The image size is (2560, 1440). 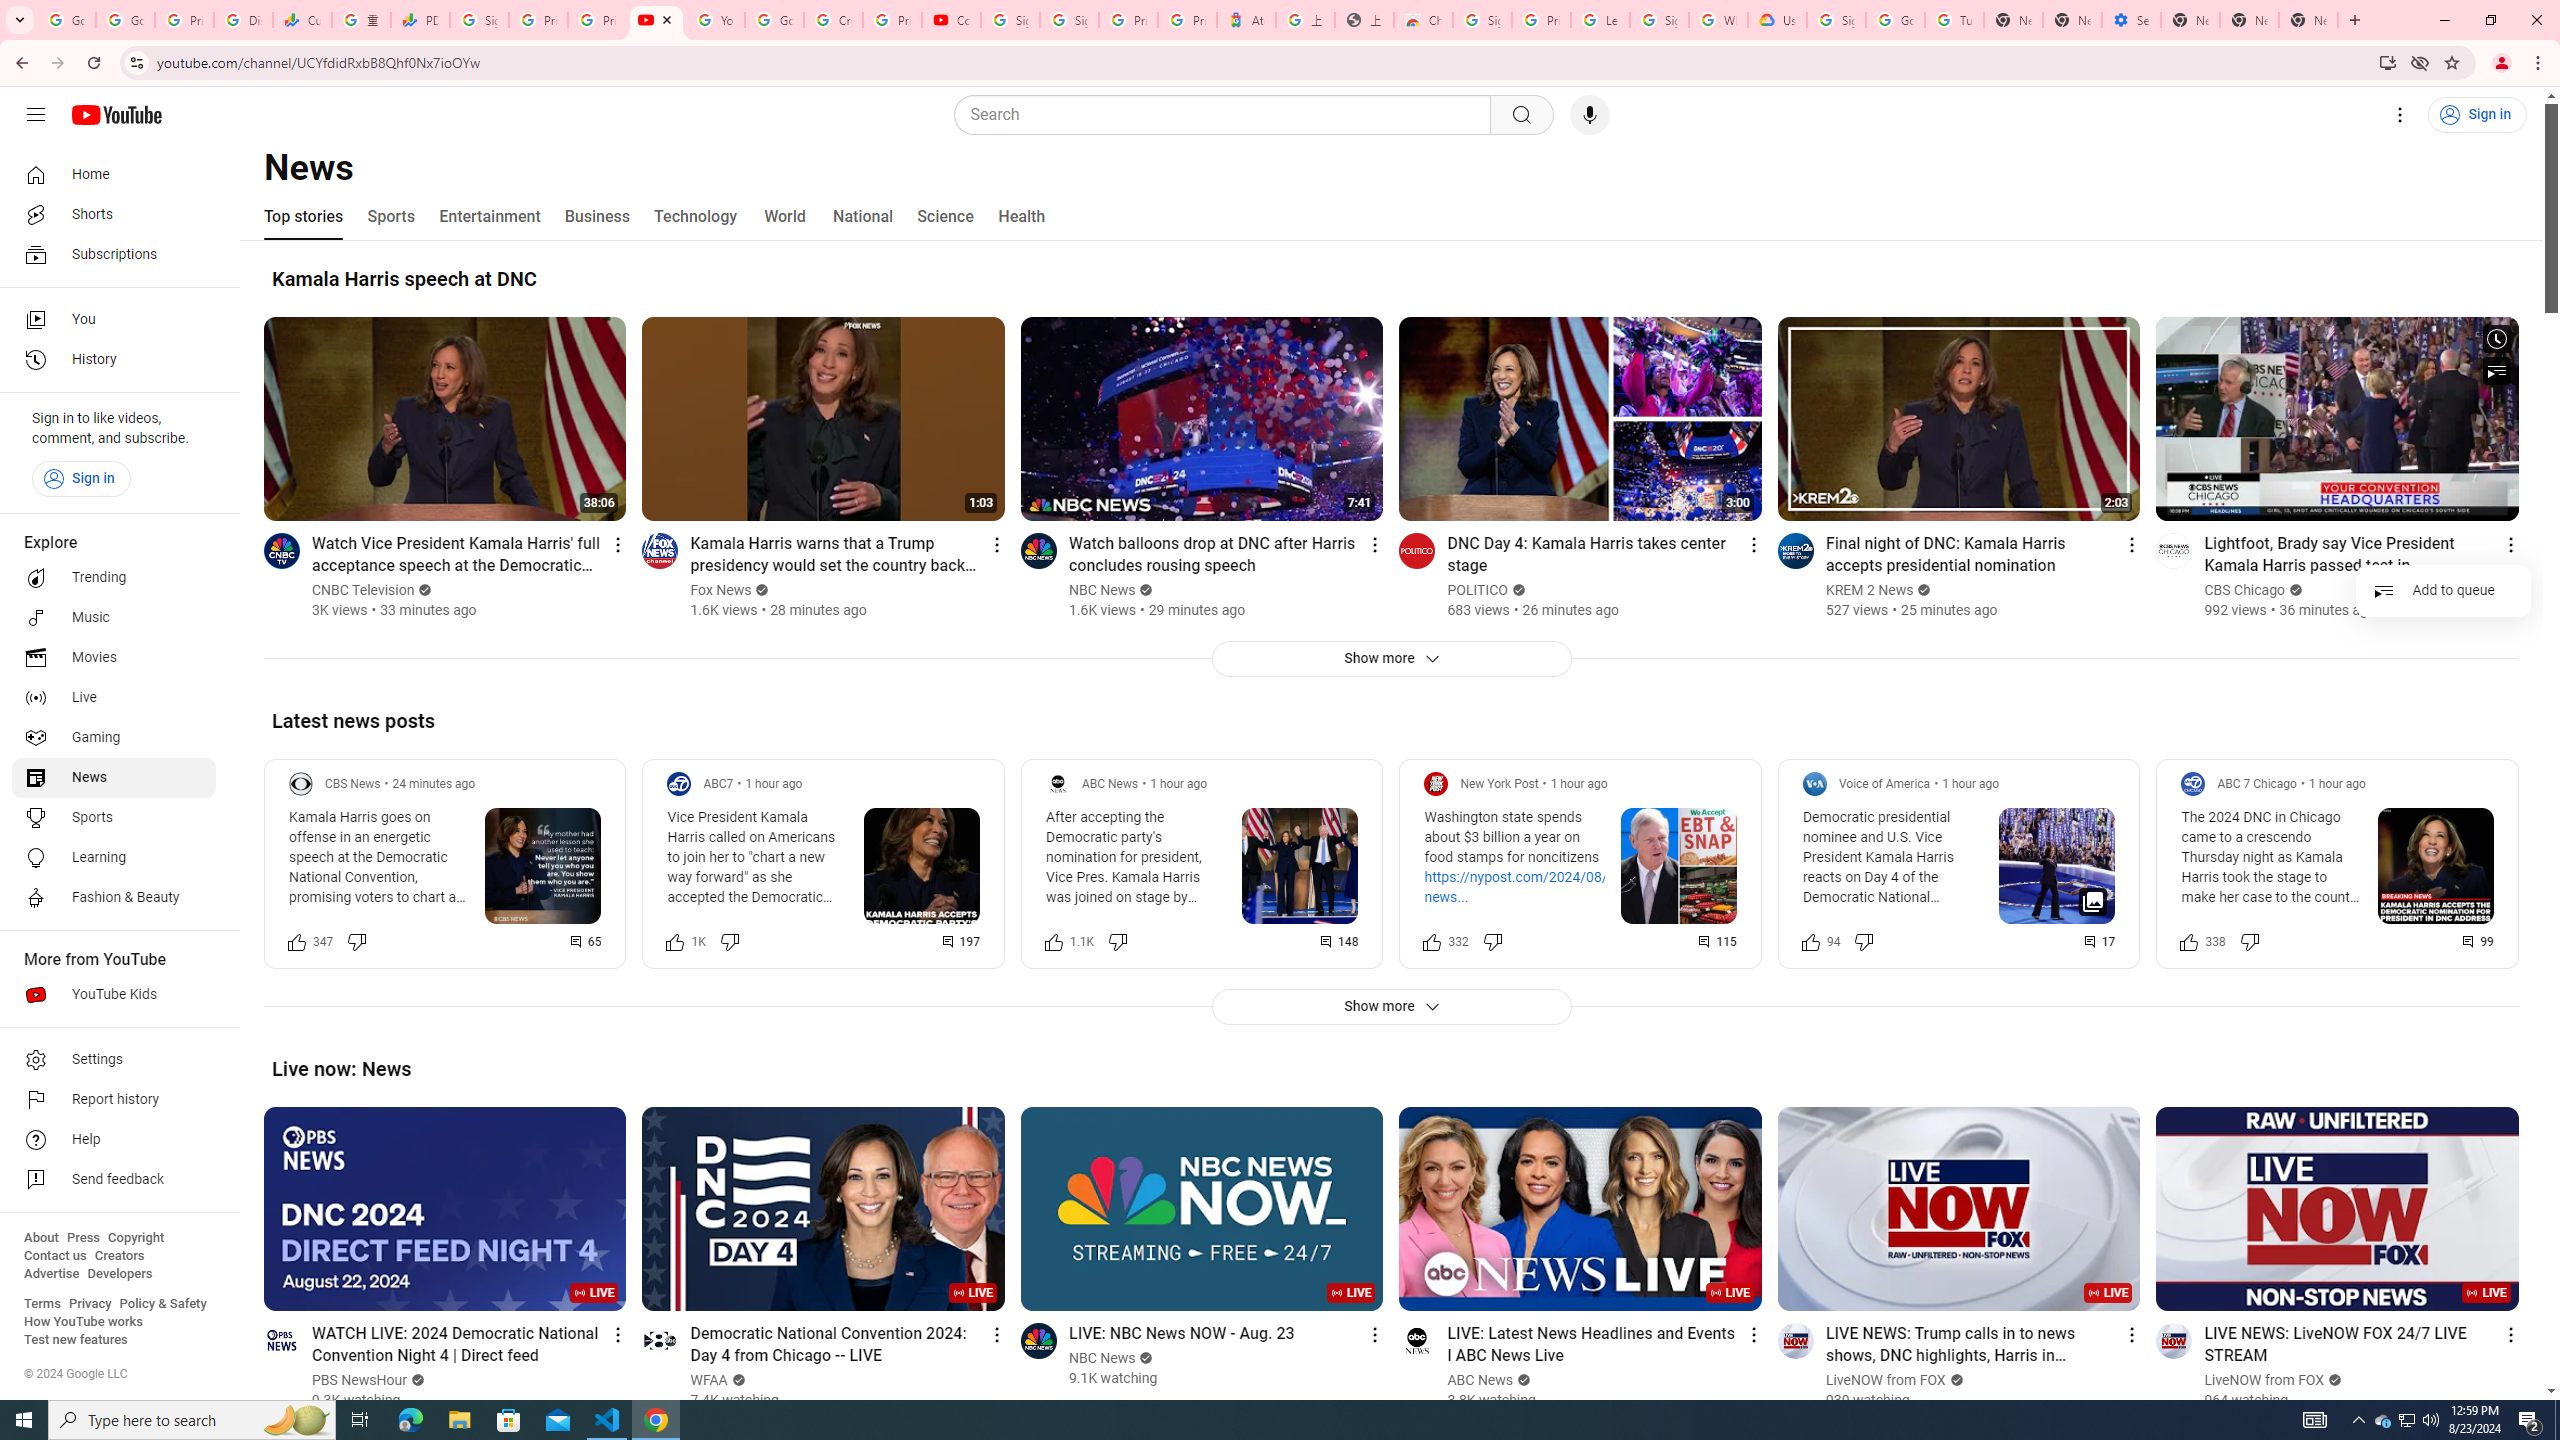 I want to click on Creators, so click(x=120, y=1256).